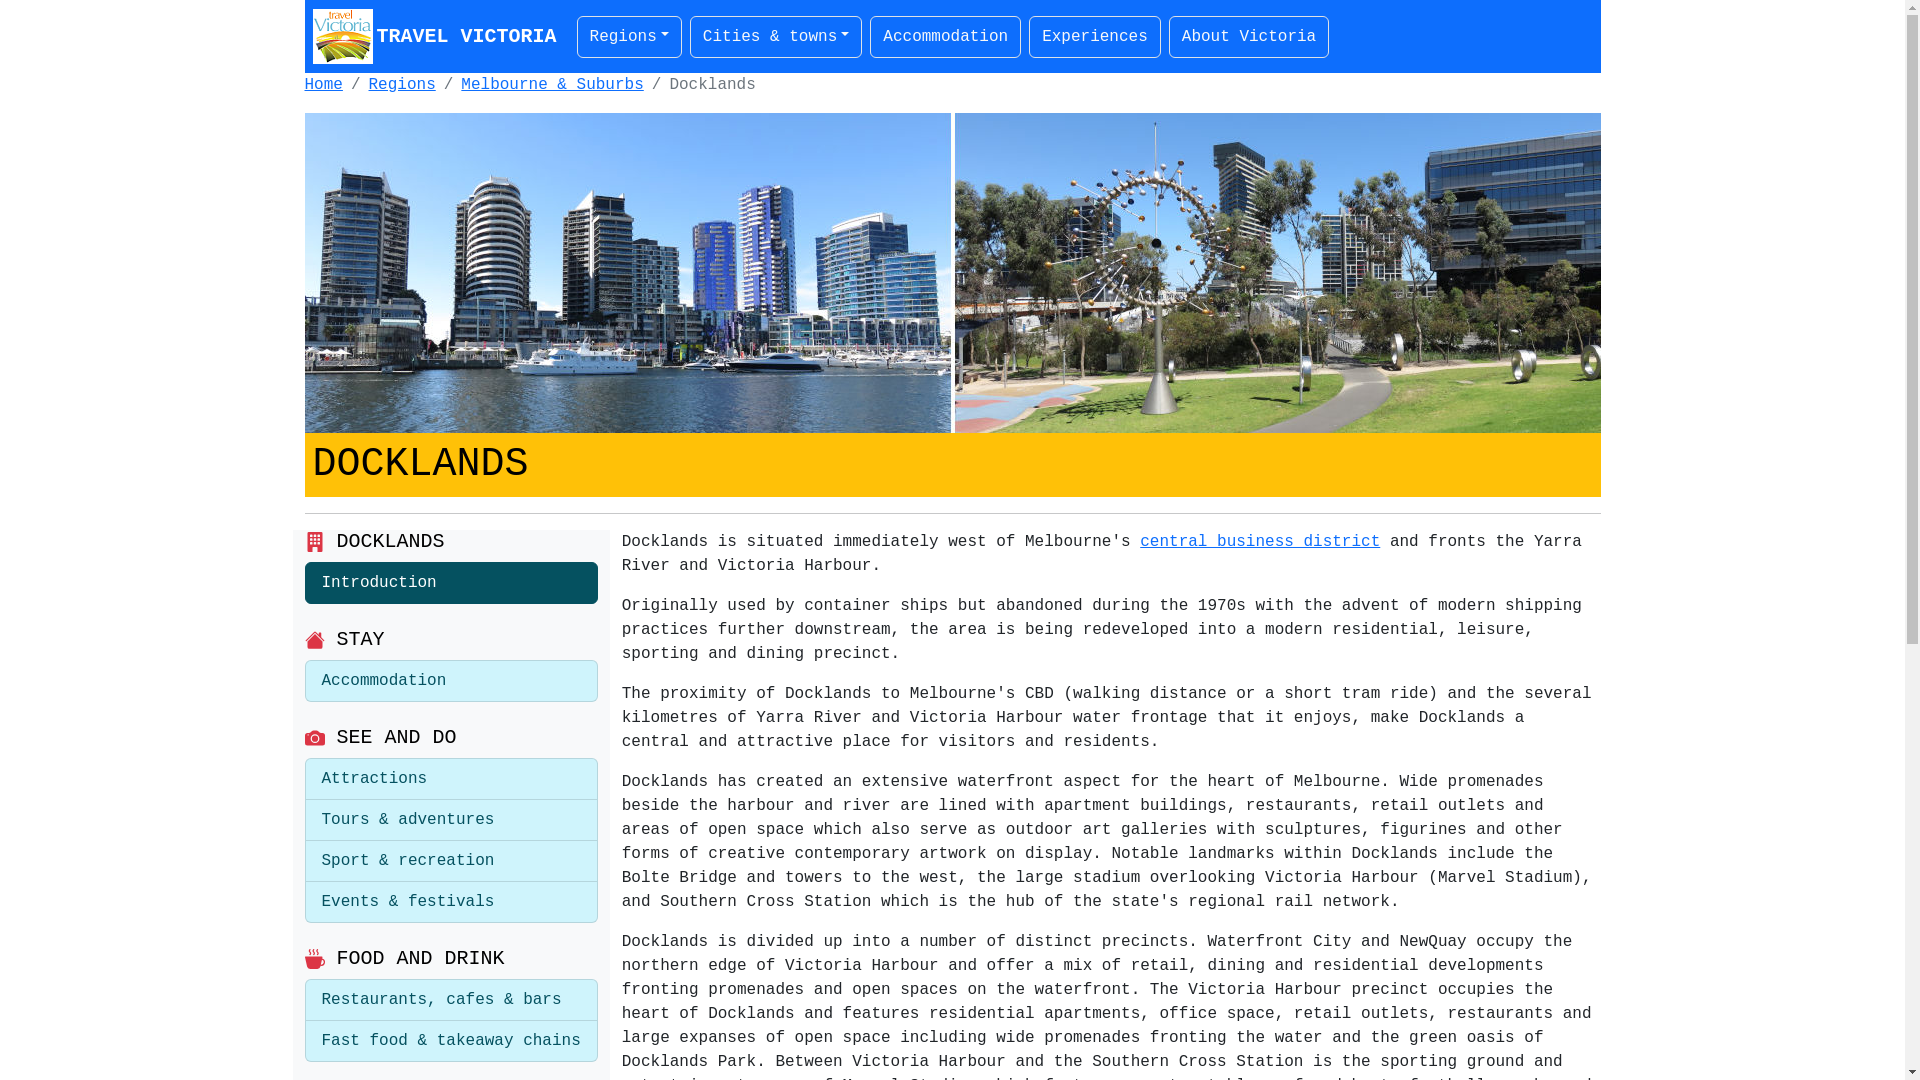  What do you see at coordinates (552, 85) in the screenshot?
I see `Melbourne & Suburbs` at bounding box center [552, 85].